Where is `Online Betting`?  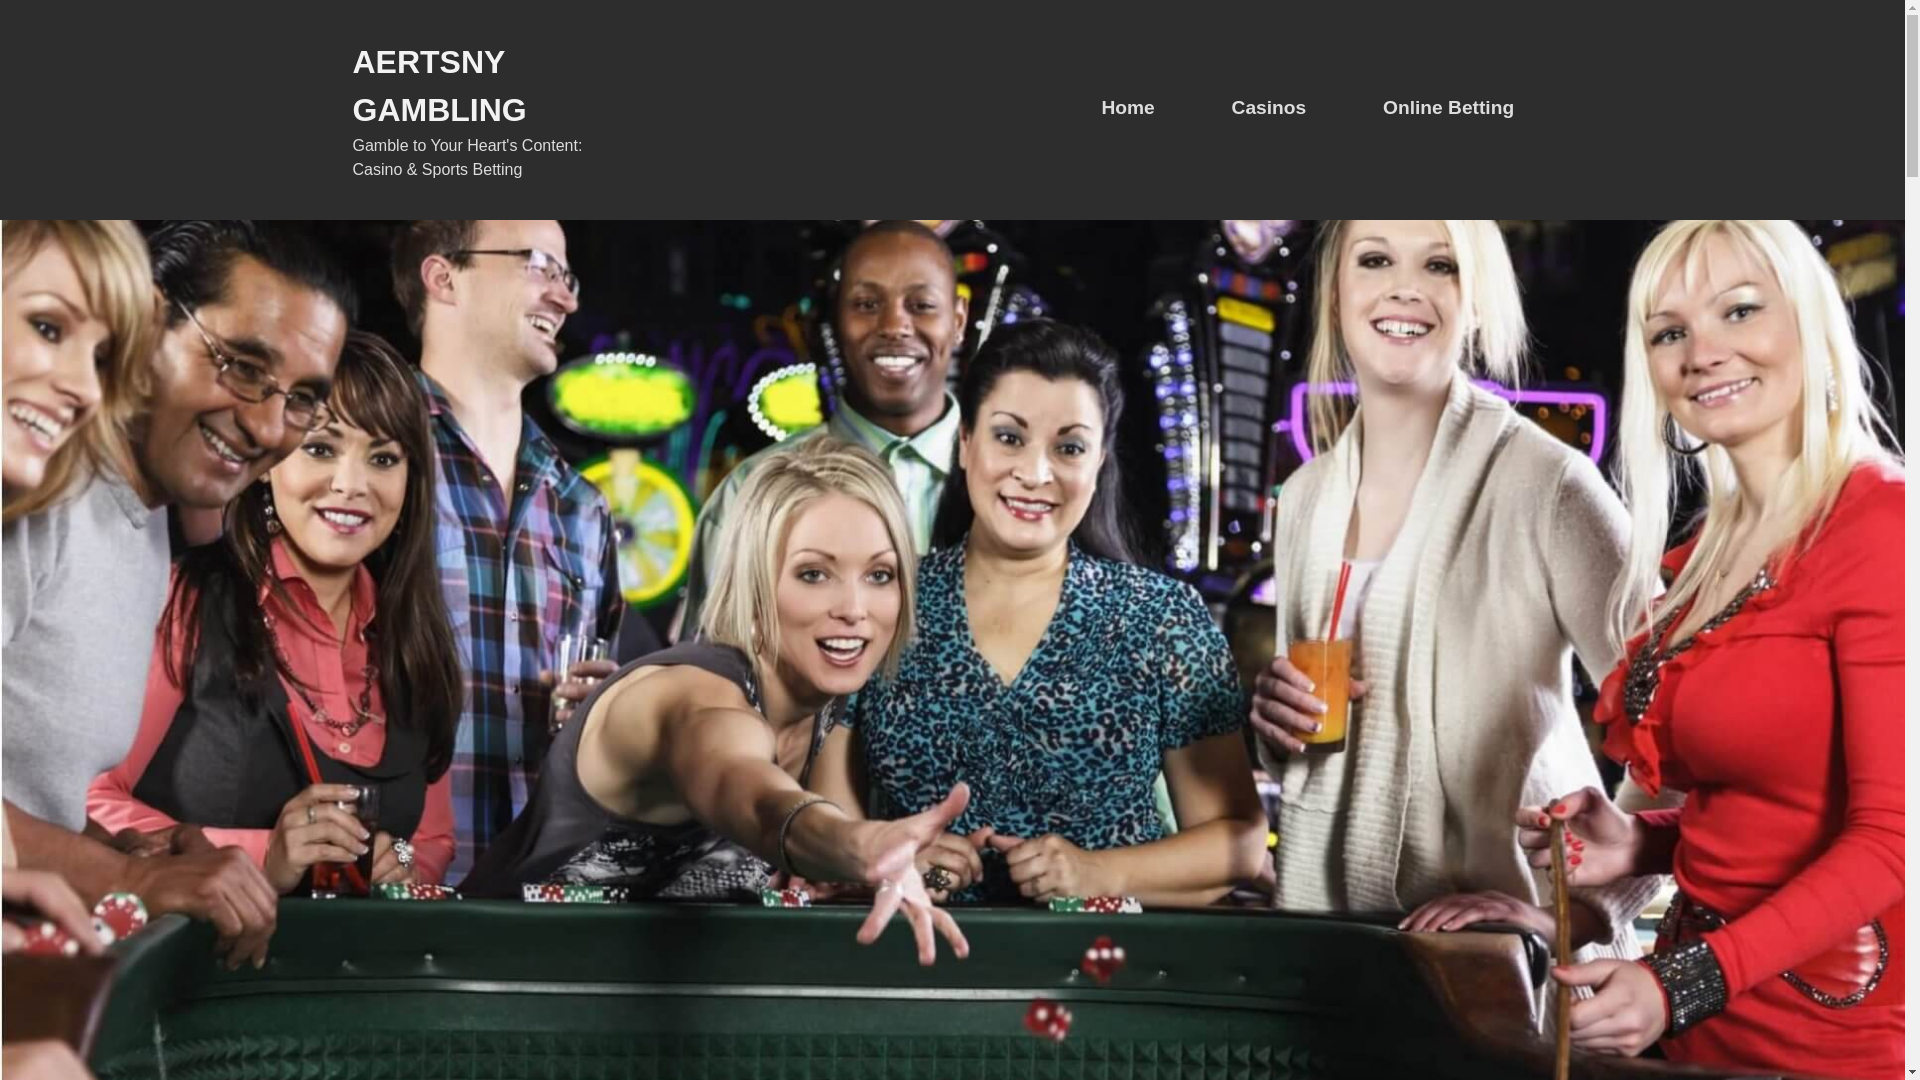 Online Betting is located at coordinates (1448, 108).